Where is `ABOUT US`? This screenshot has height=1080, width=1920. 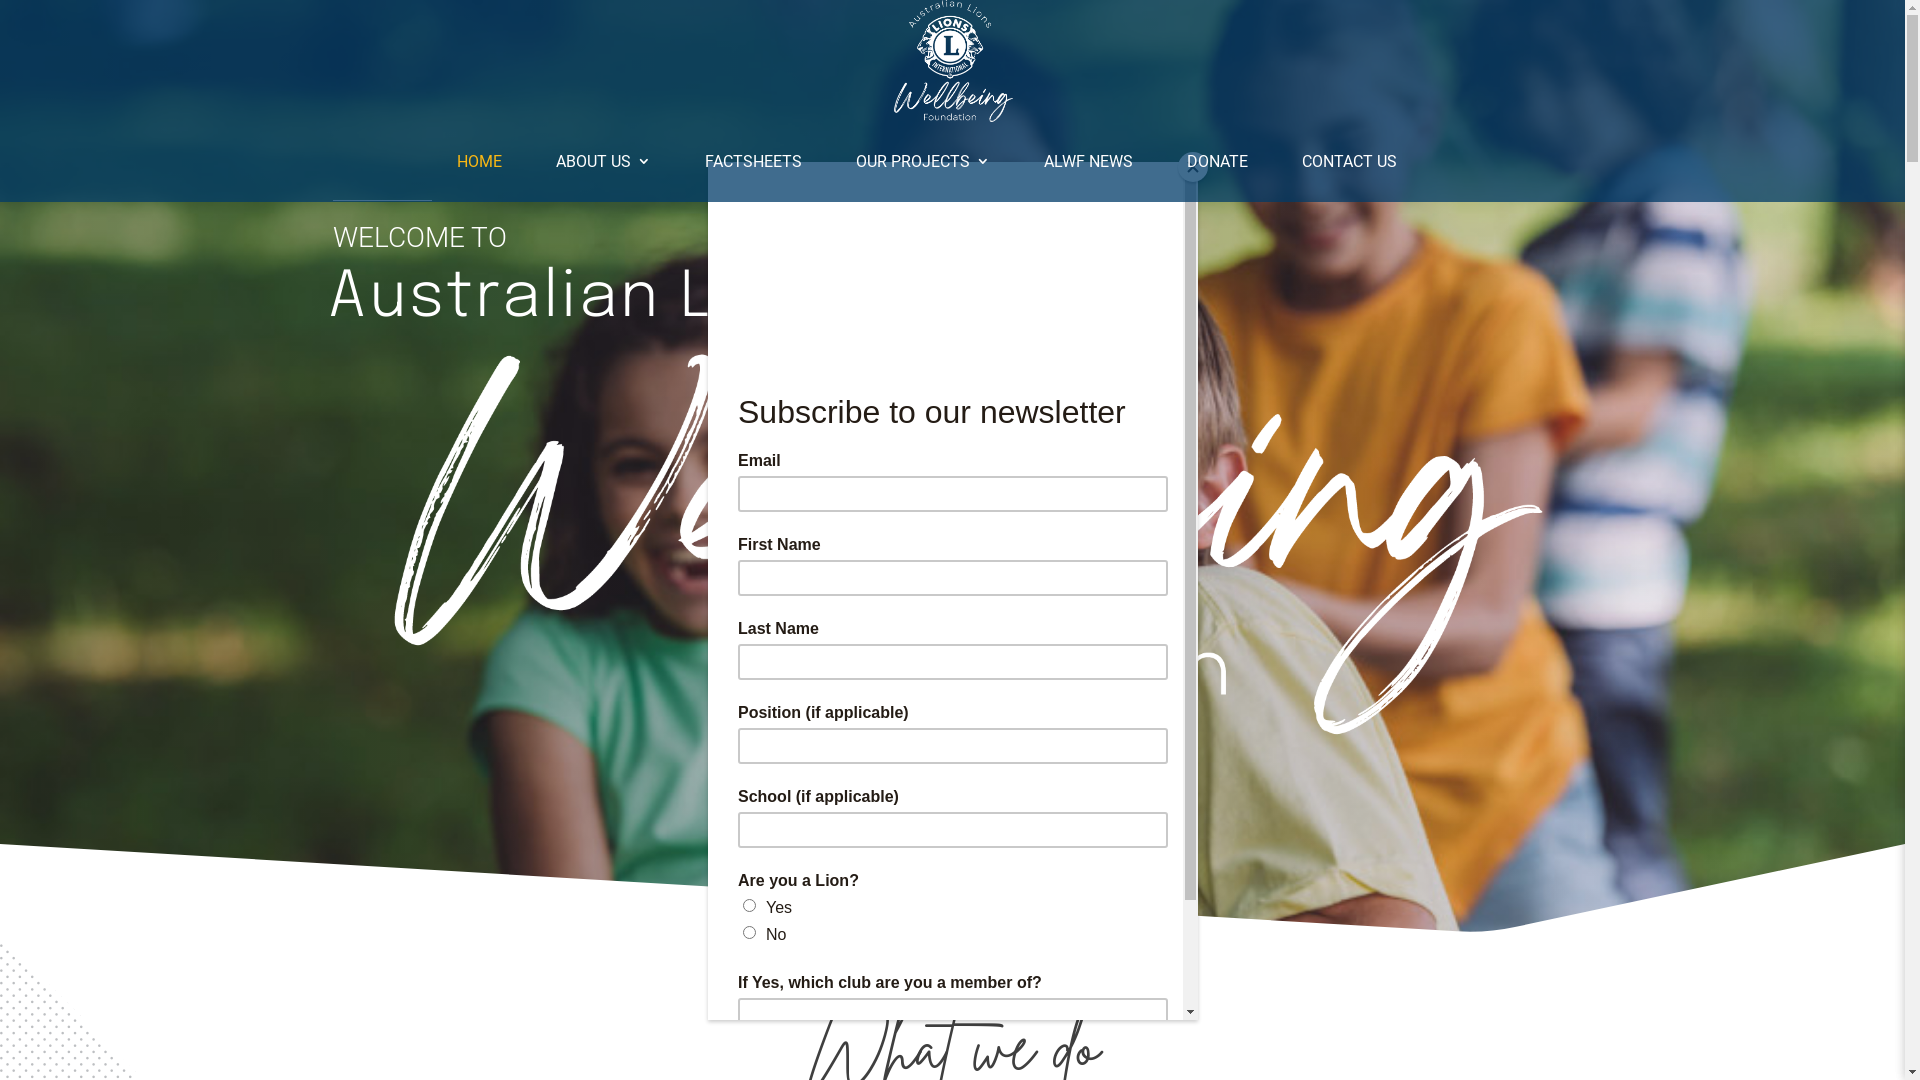 ABOUT US is located at coordinates (604, 162).